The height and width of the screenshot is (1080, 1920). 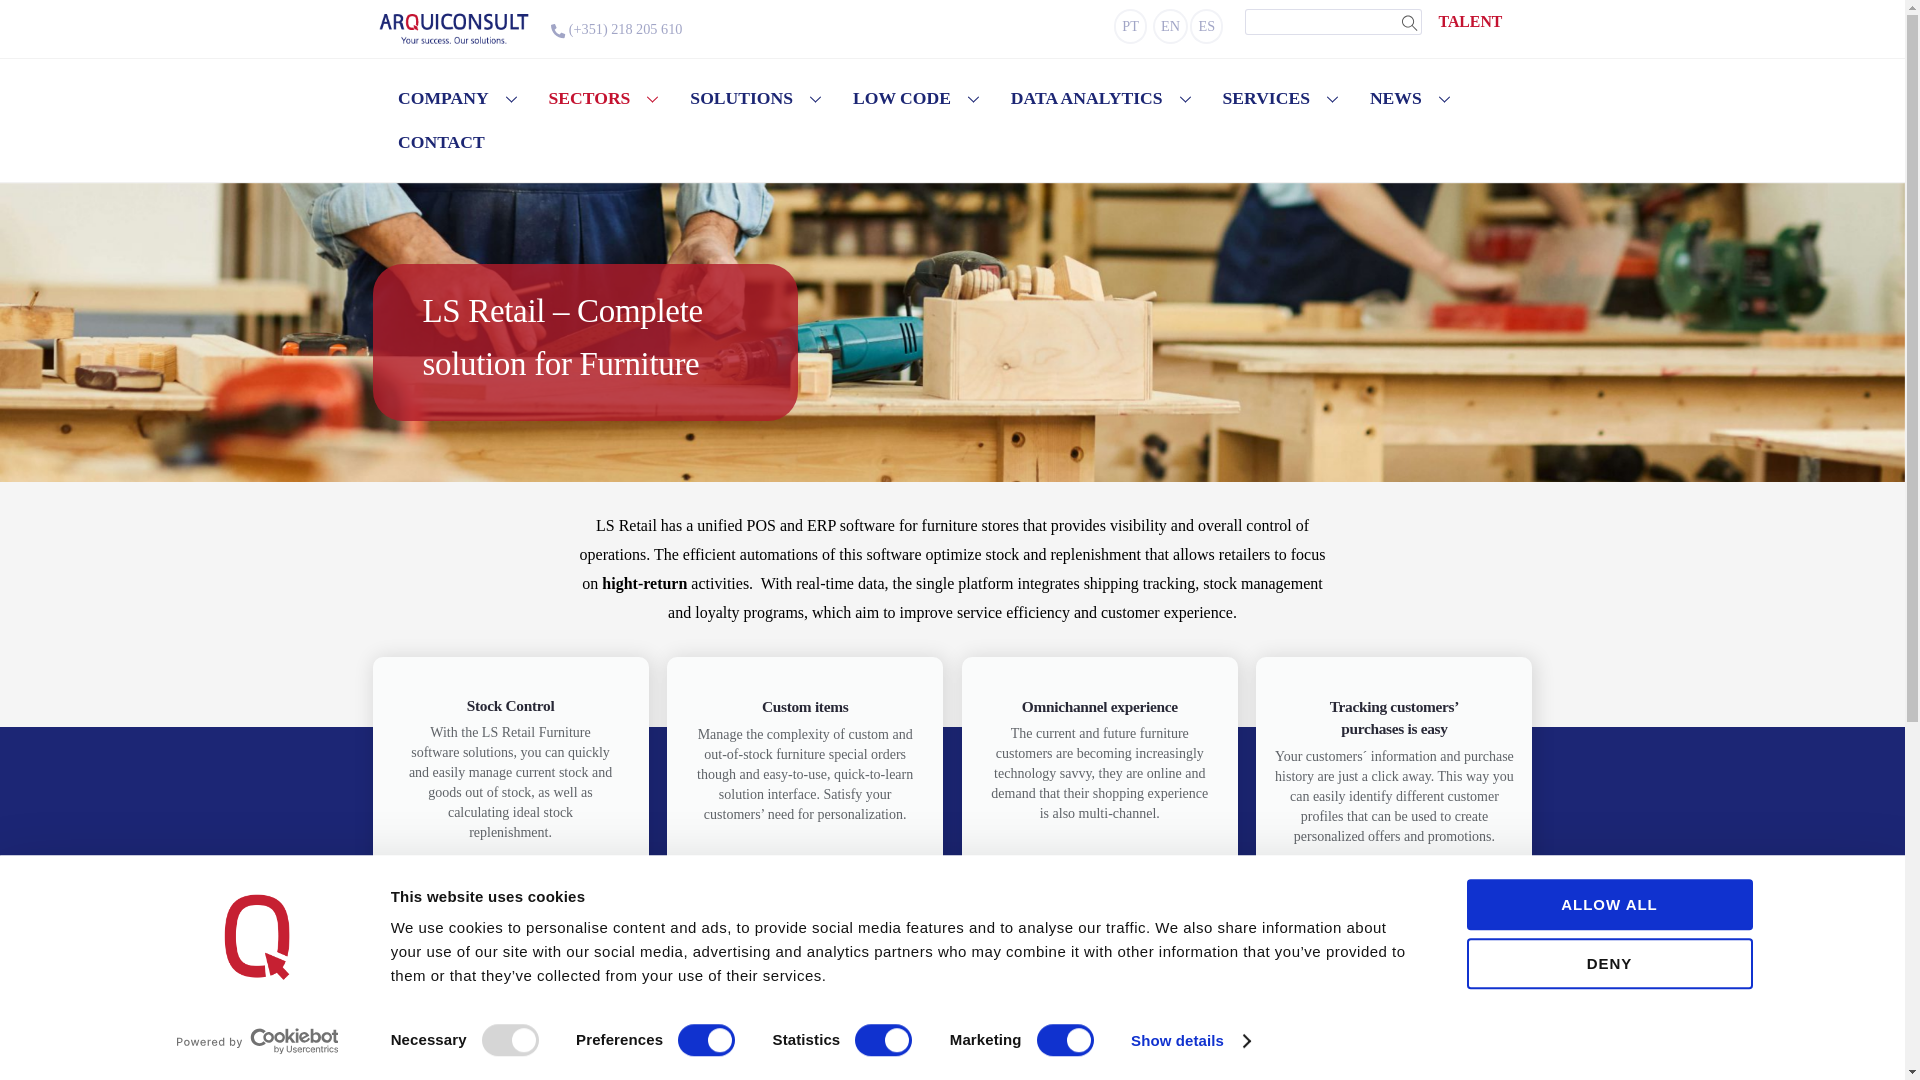 What do you see at coordinates (1190, 1041) in the screenshot?
I see `Show details` at bounding box center [1190, 1041].